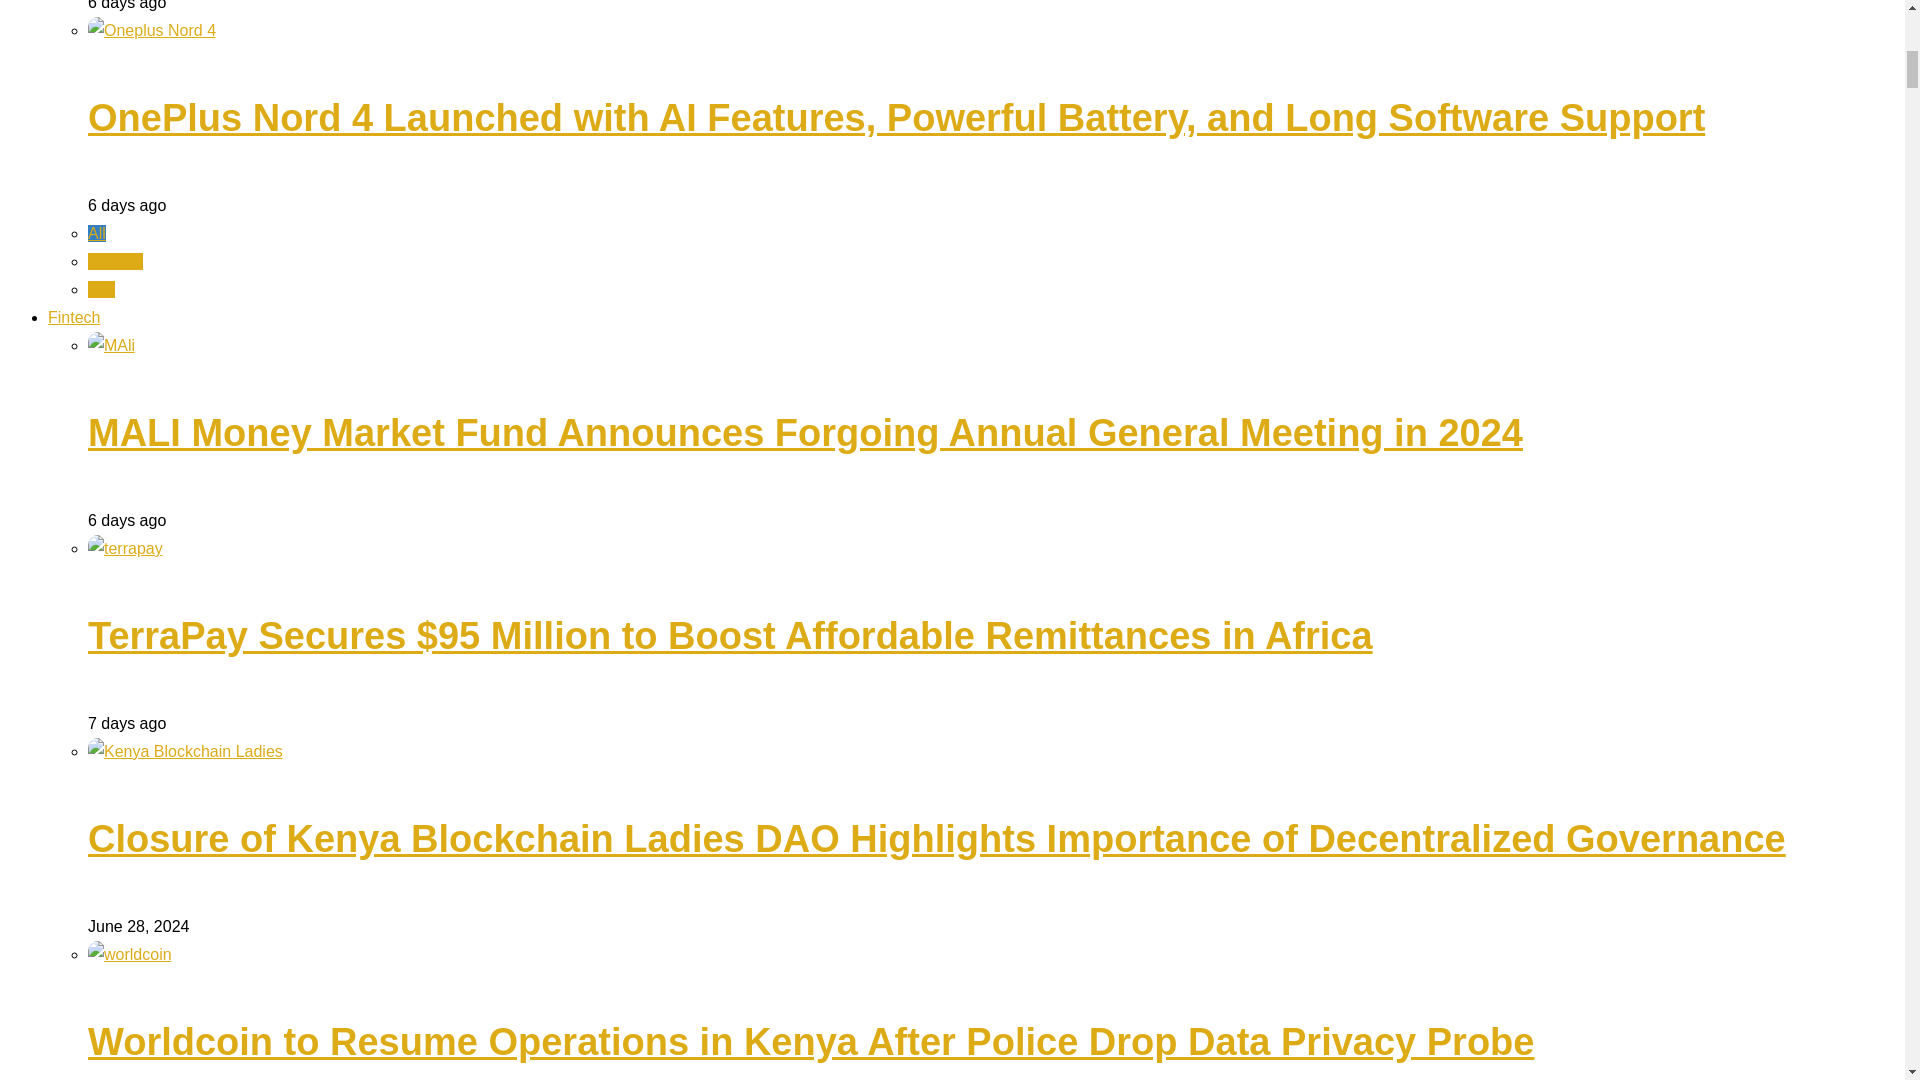 This screenshot has height=1080, width=1920. I want to click on Fintech, so click(74, 317).